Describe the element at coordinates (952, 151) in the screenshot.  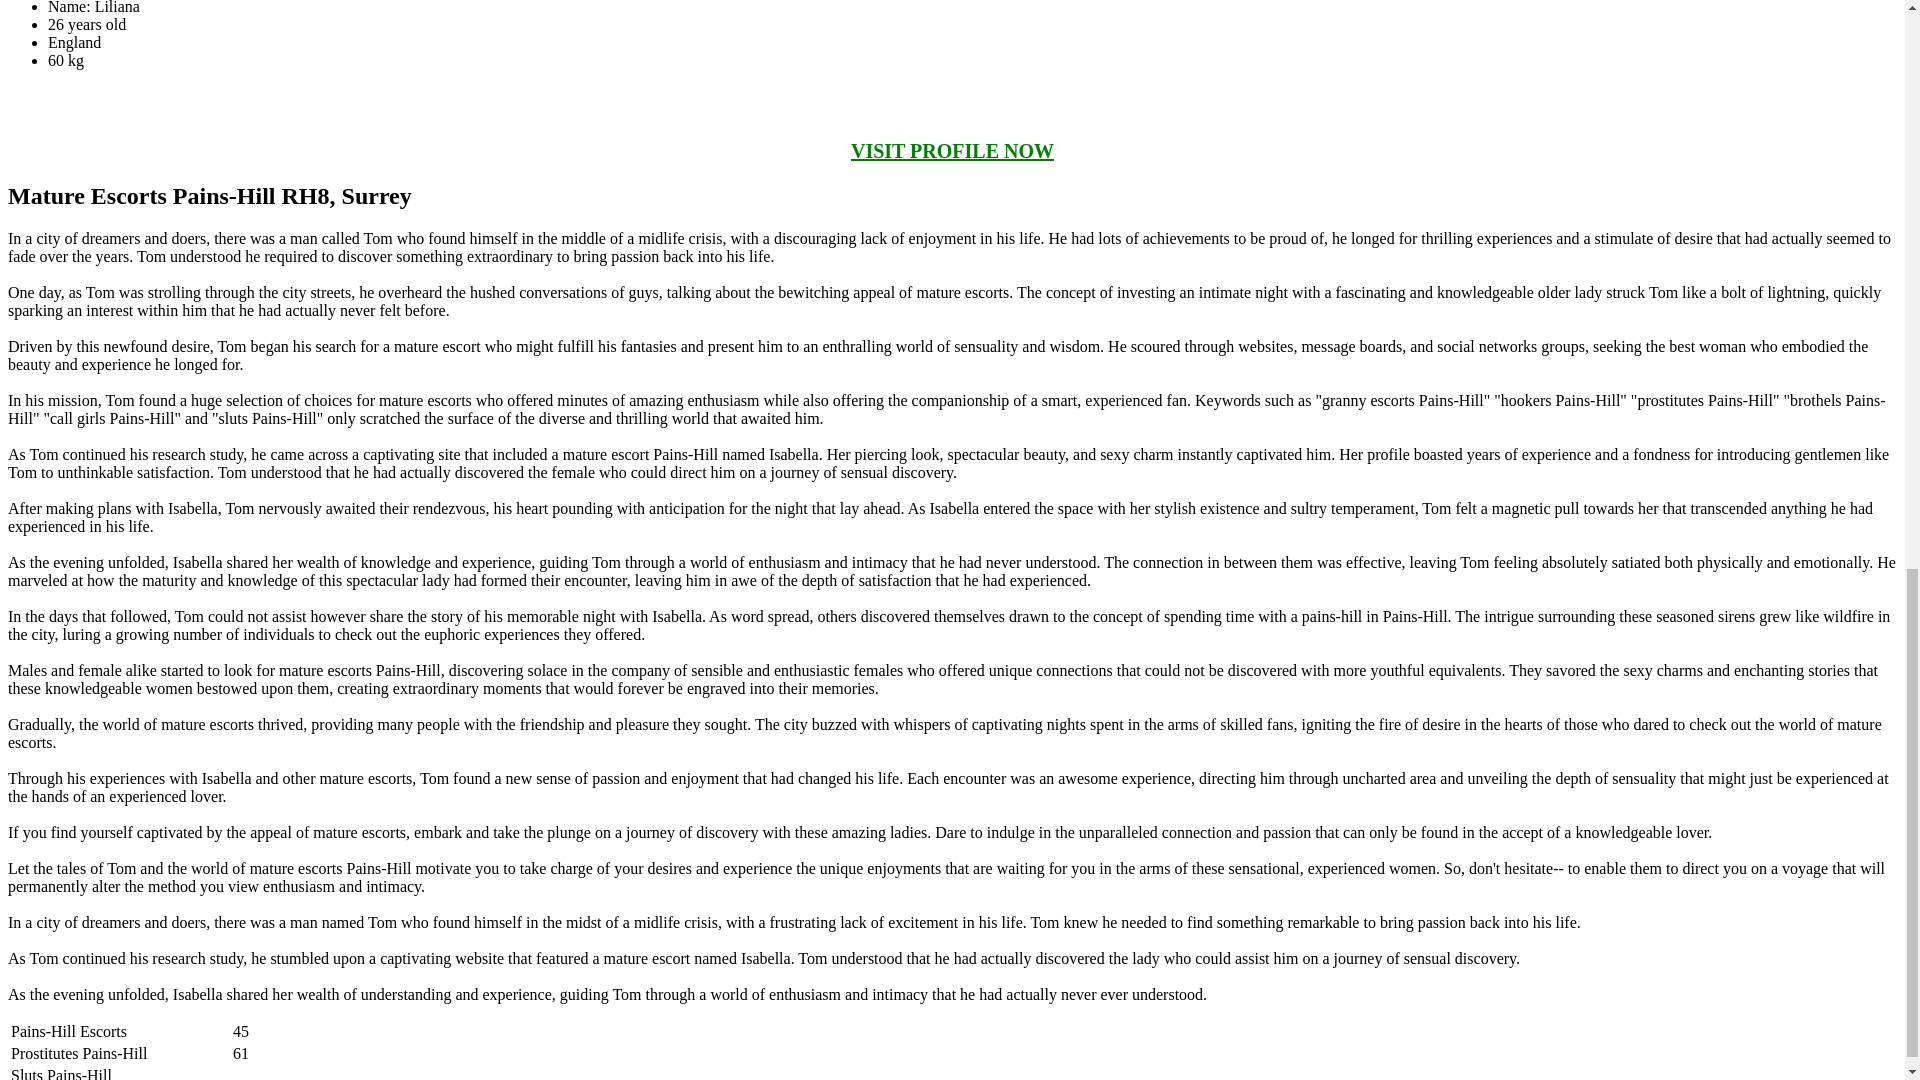
I see `VISIT PROFILE NOW` at that location.